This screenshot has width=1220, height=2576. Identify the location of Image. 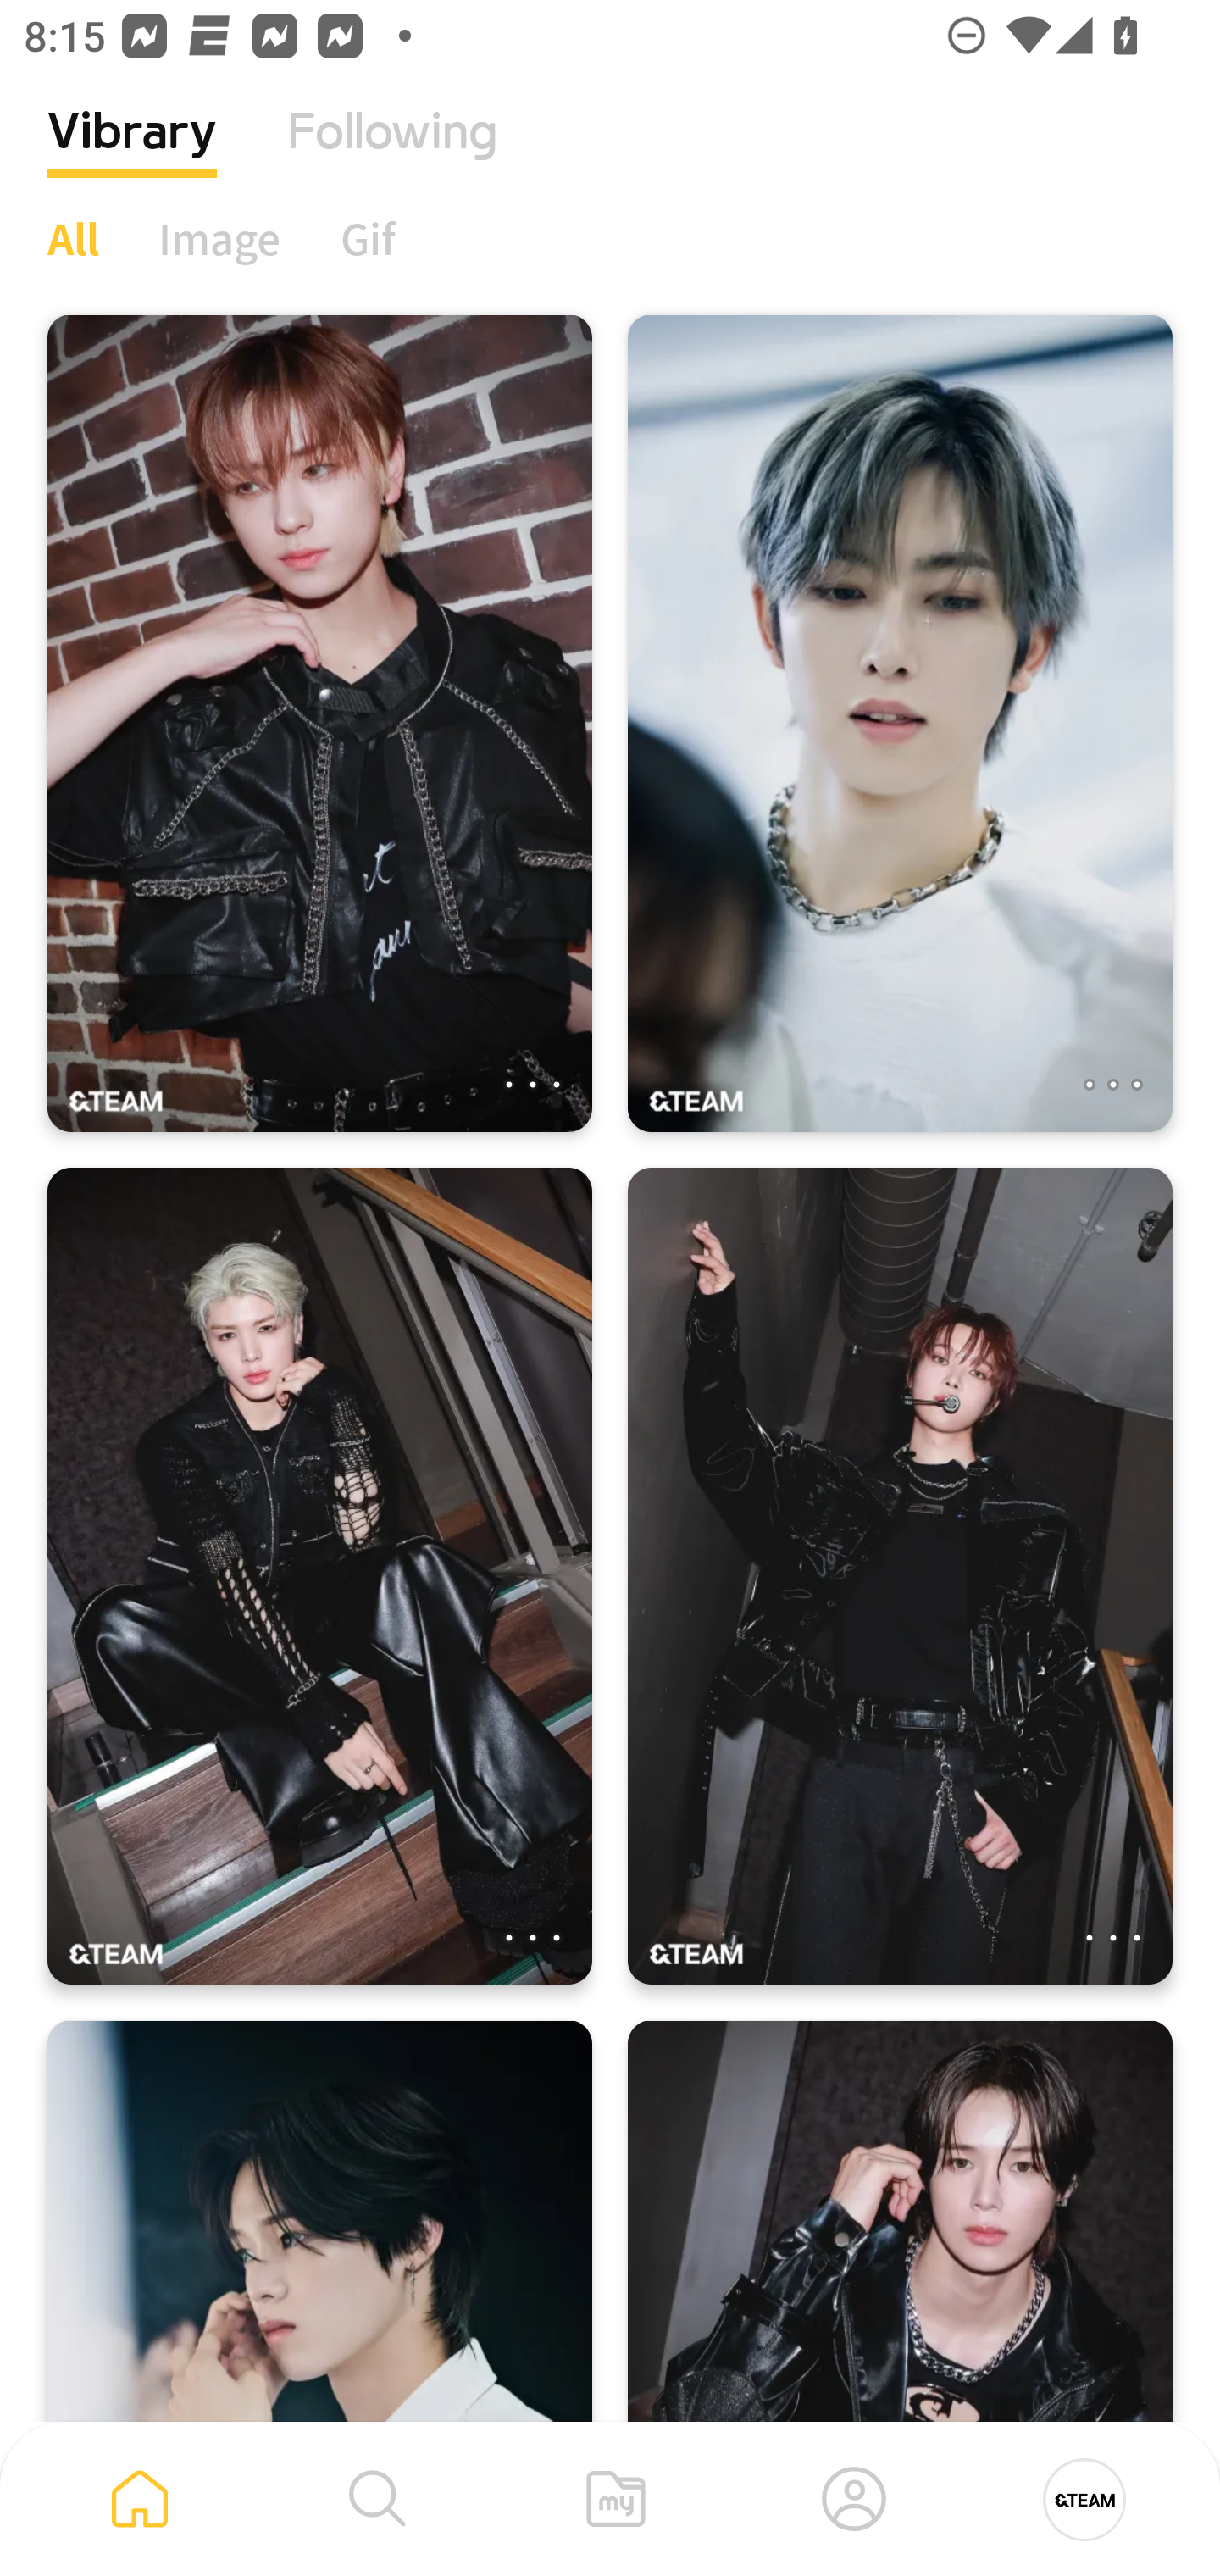
(220, 238).